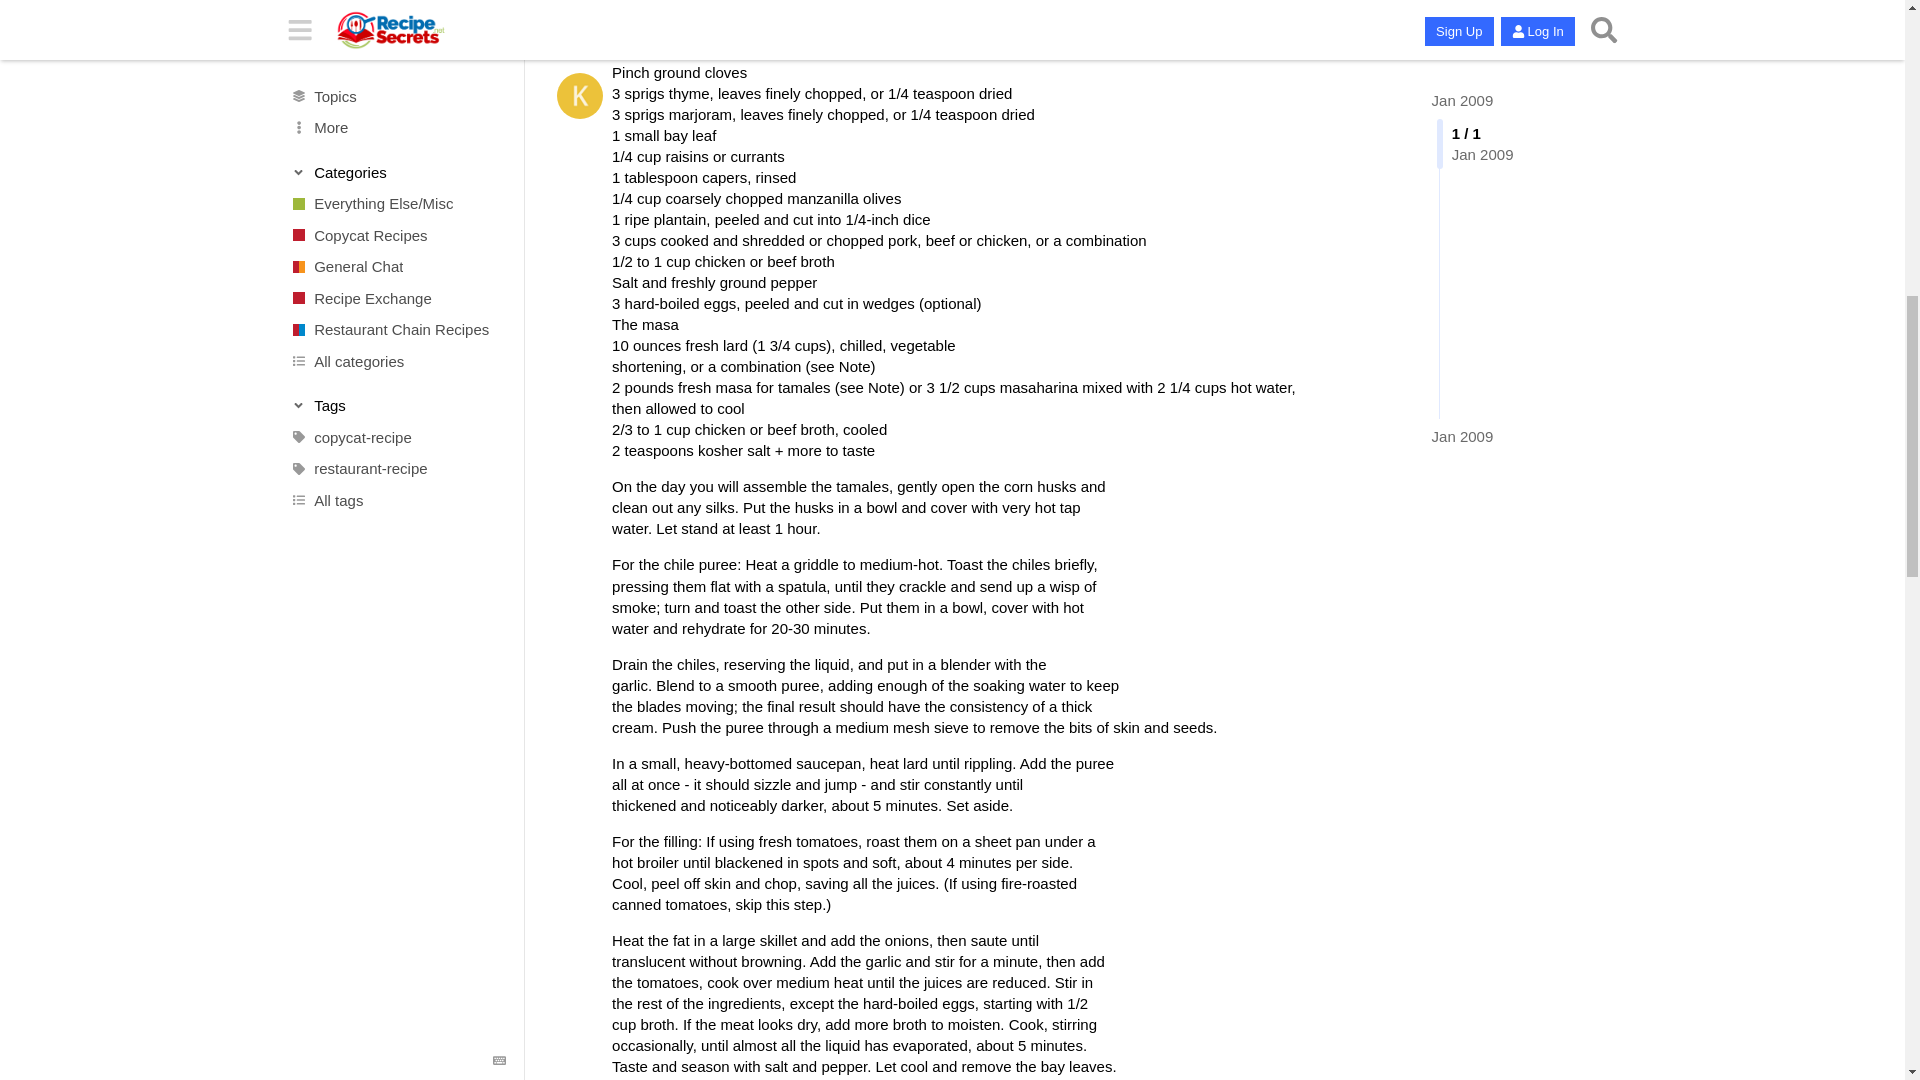 This screenshot has width=1920, height=1080. Describe the element at coordinates (674, 60) in the screenshot. I see `brownies-cook-book-233.pdf` at that location.